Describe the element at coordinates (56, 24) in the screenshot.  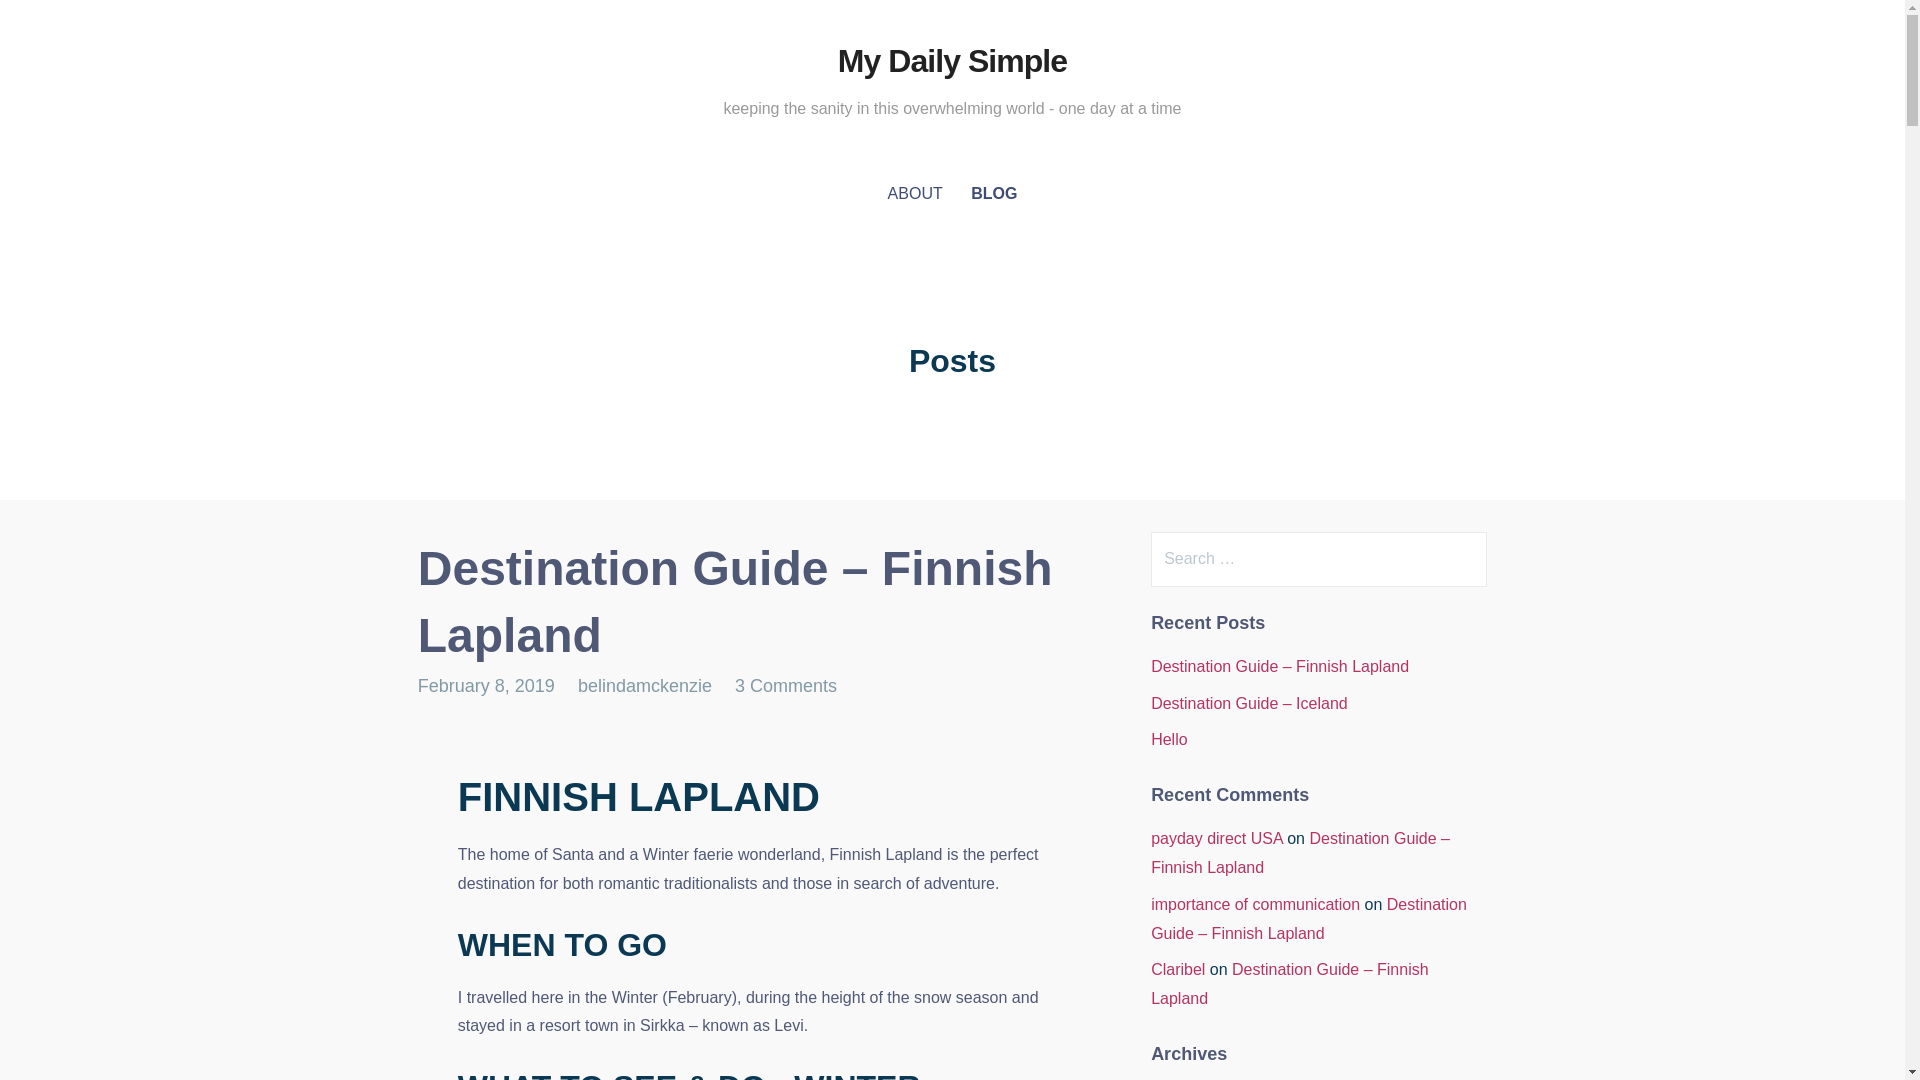
I see `Search` at that location.